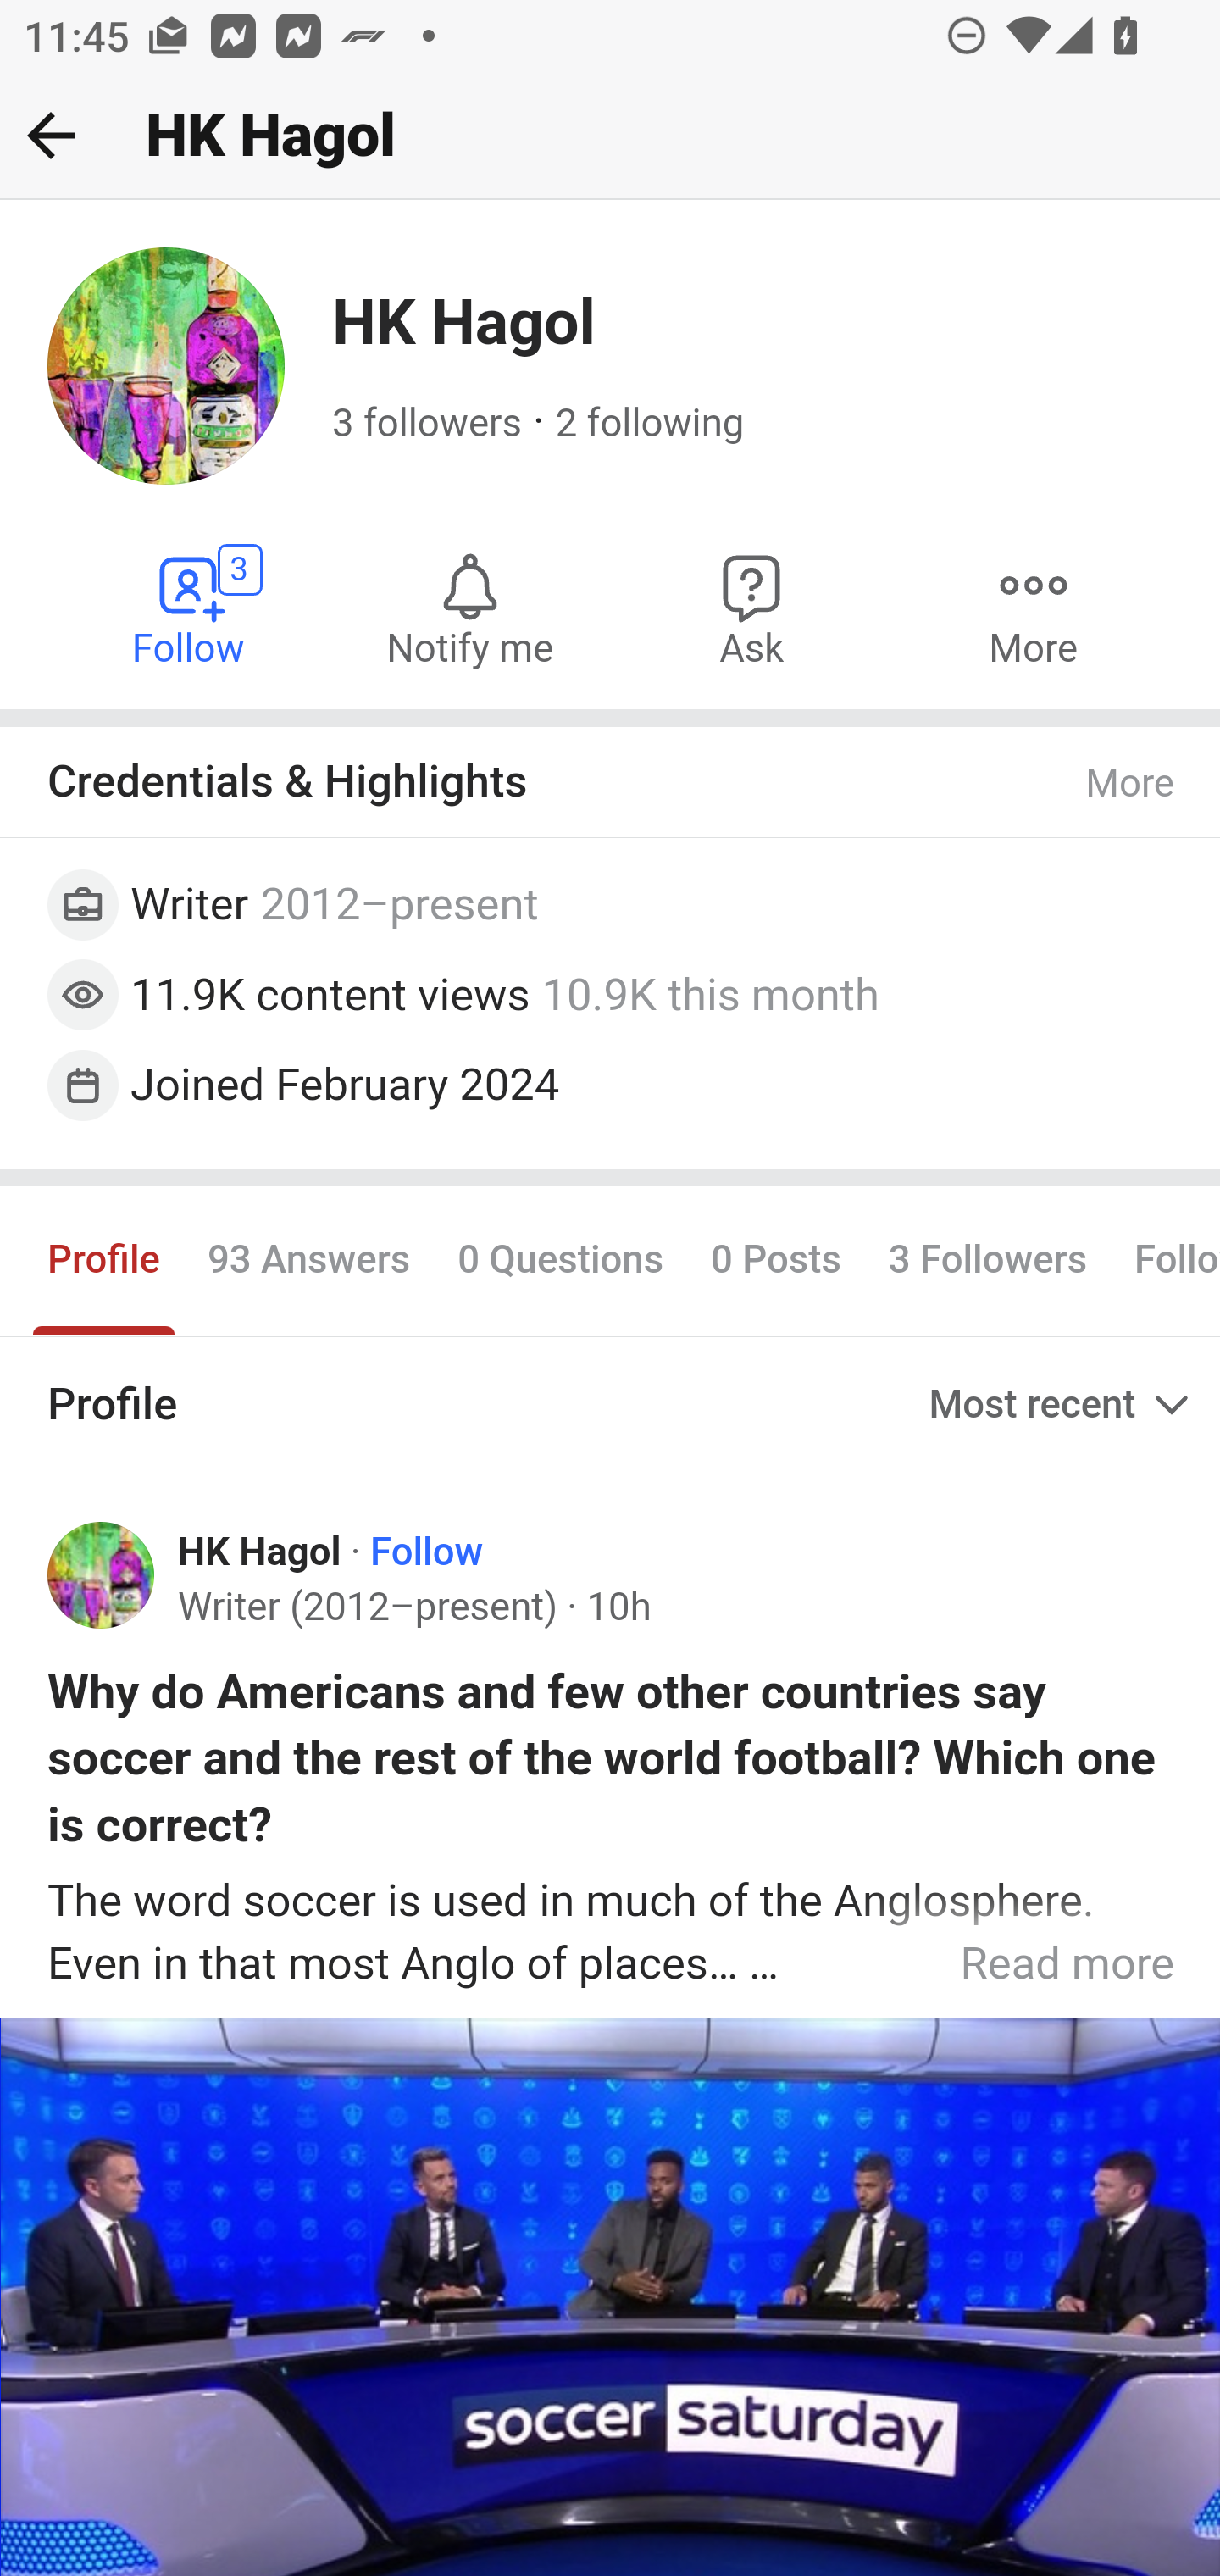  I want to click on Back HK Hagol, so click(610, 136).